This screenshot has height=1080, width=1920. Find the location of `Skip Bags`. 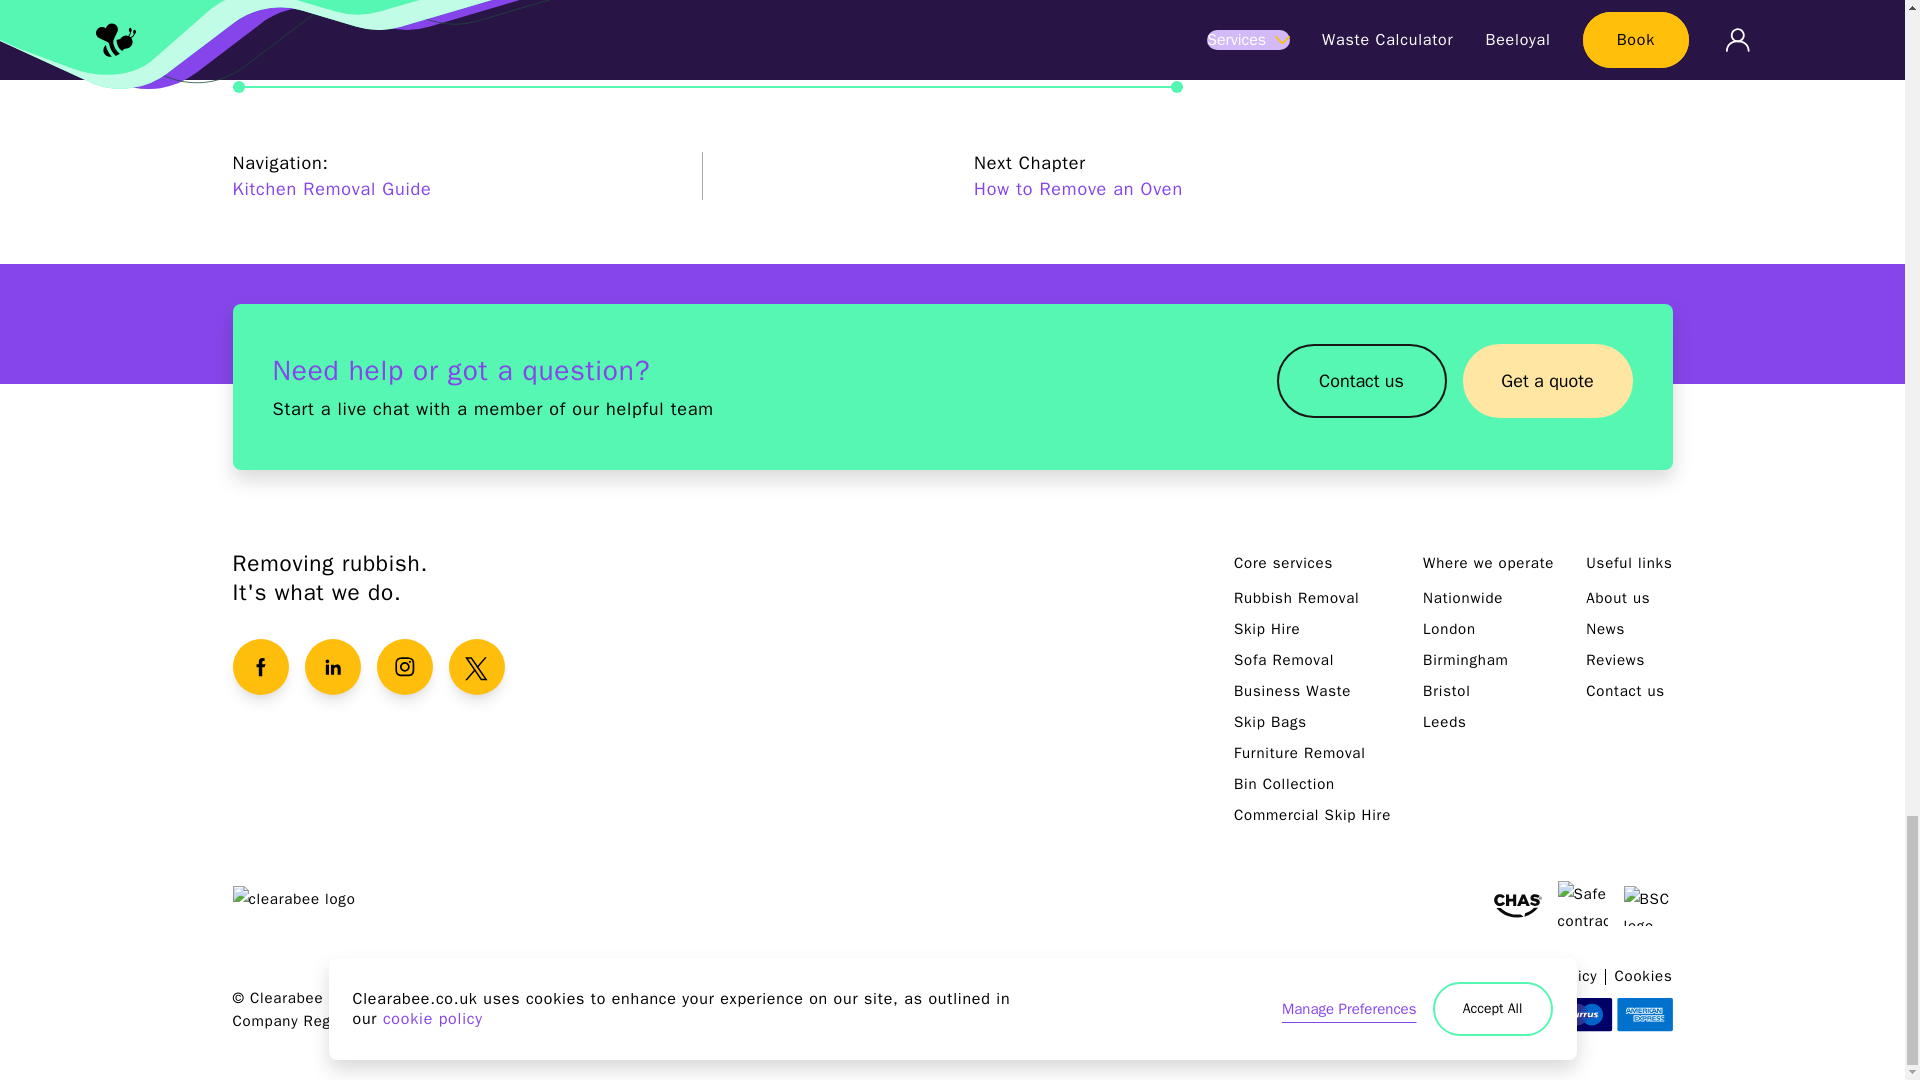

Skip Bags is located at coordinates (1270, 722).